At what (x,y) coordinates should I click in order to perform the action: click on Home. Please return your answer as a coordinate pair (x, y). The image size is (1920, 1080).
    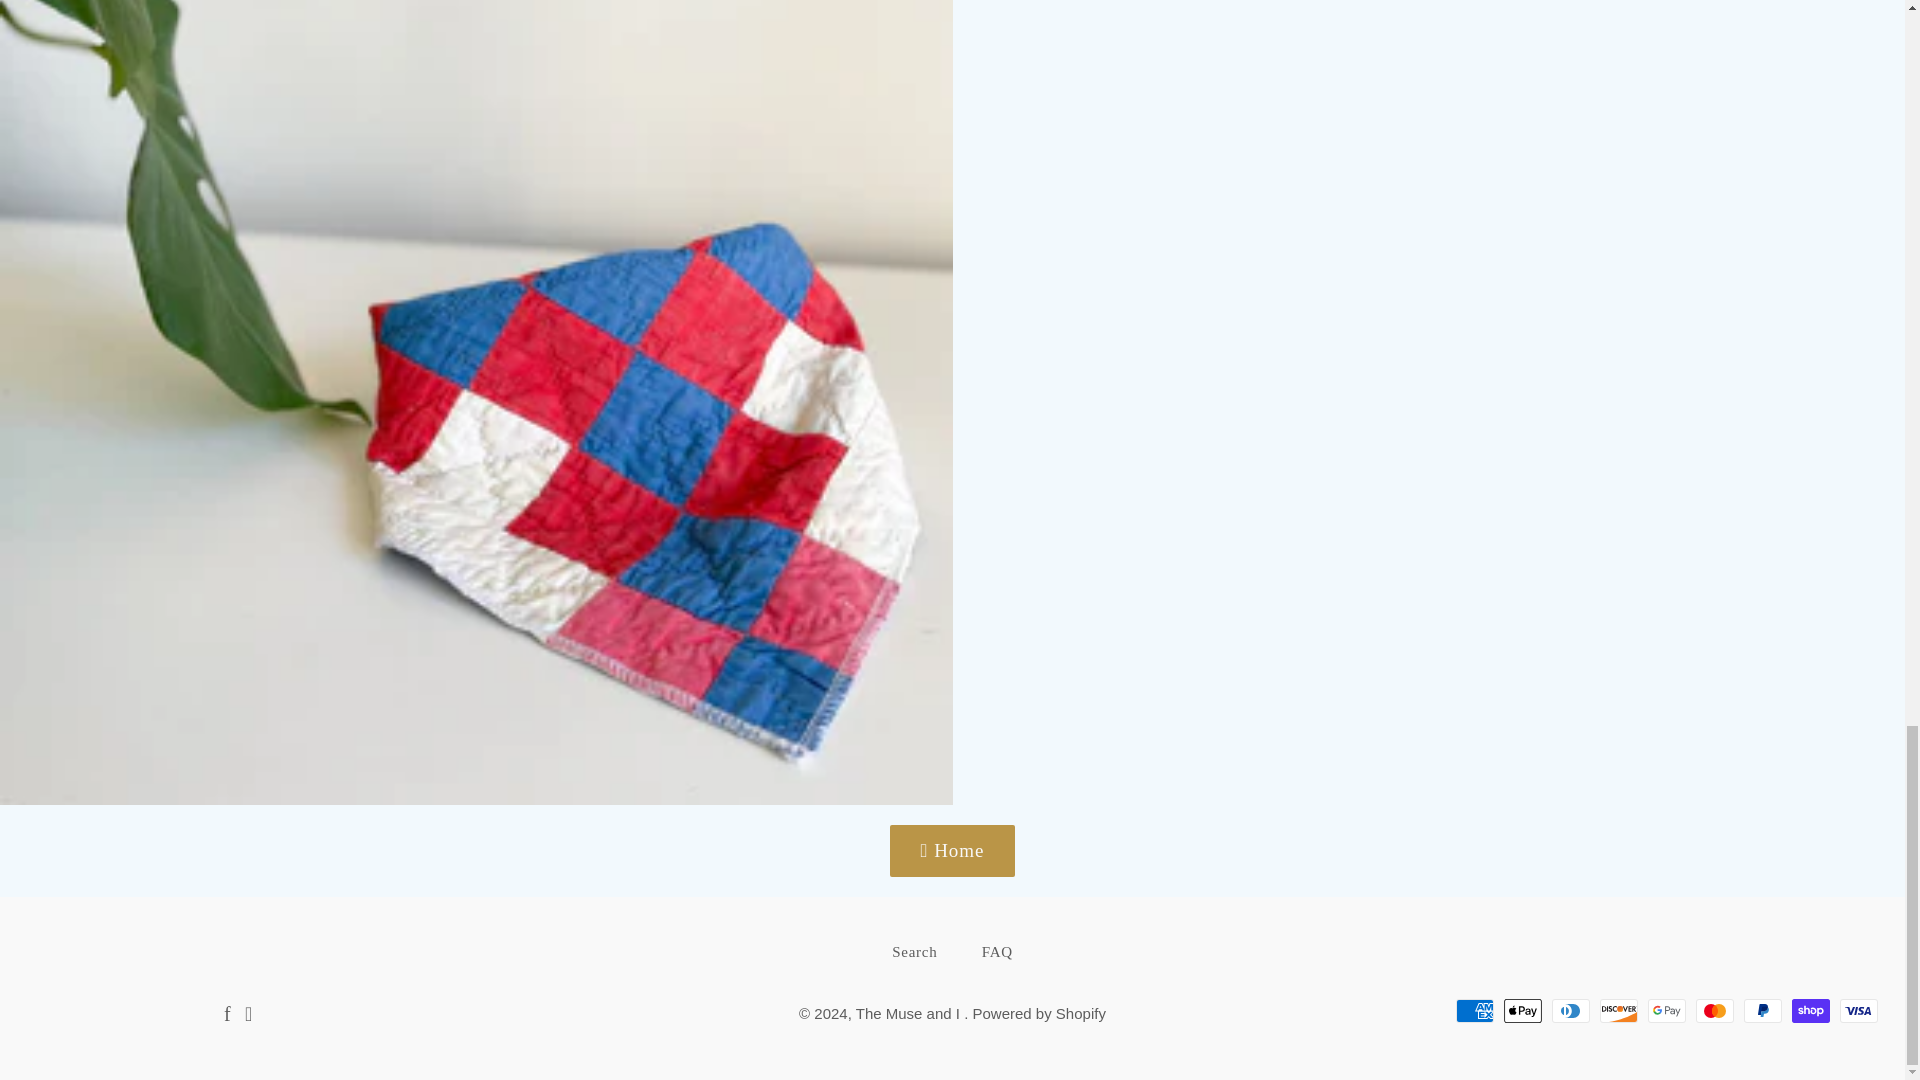
    Looking at the image, I should click on (952, 850).